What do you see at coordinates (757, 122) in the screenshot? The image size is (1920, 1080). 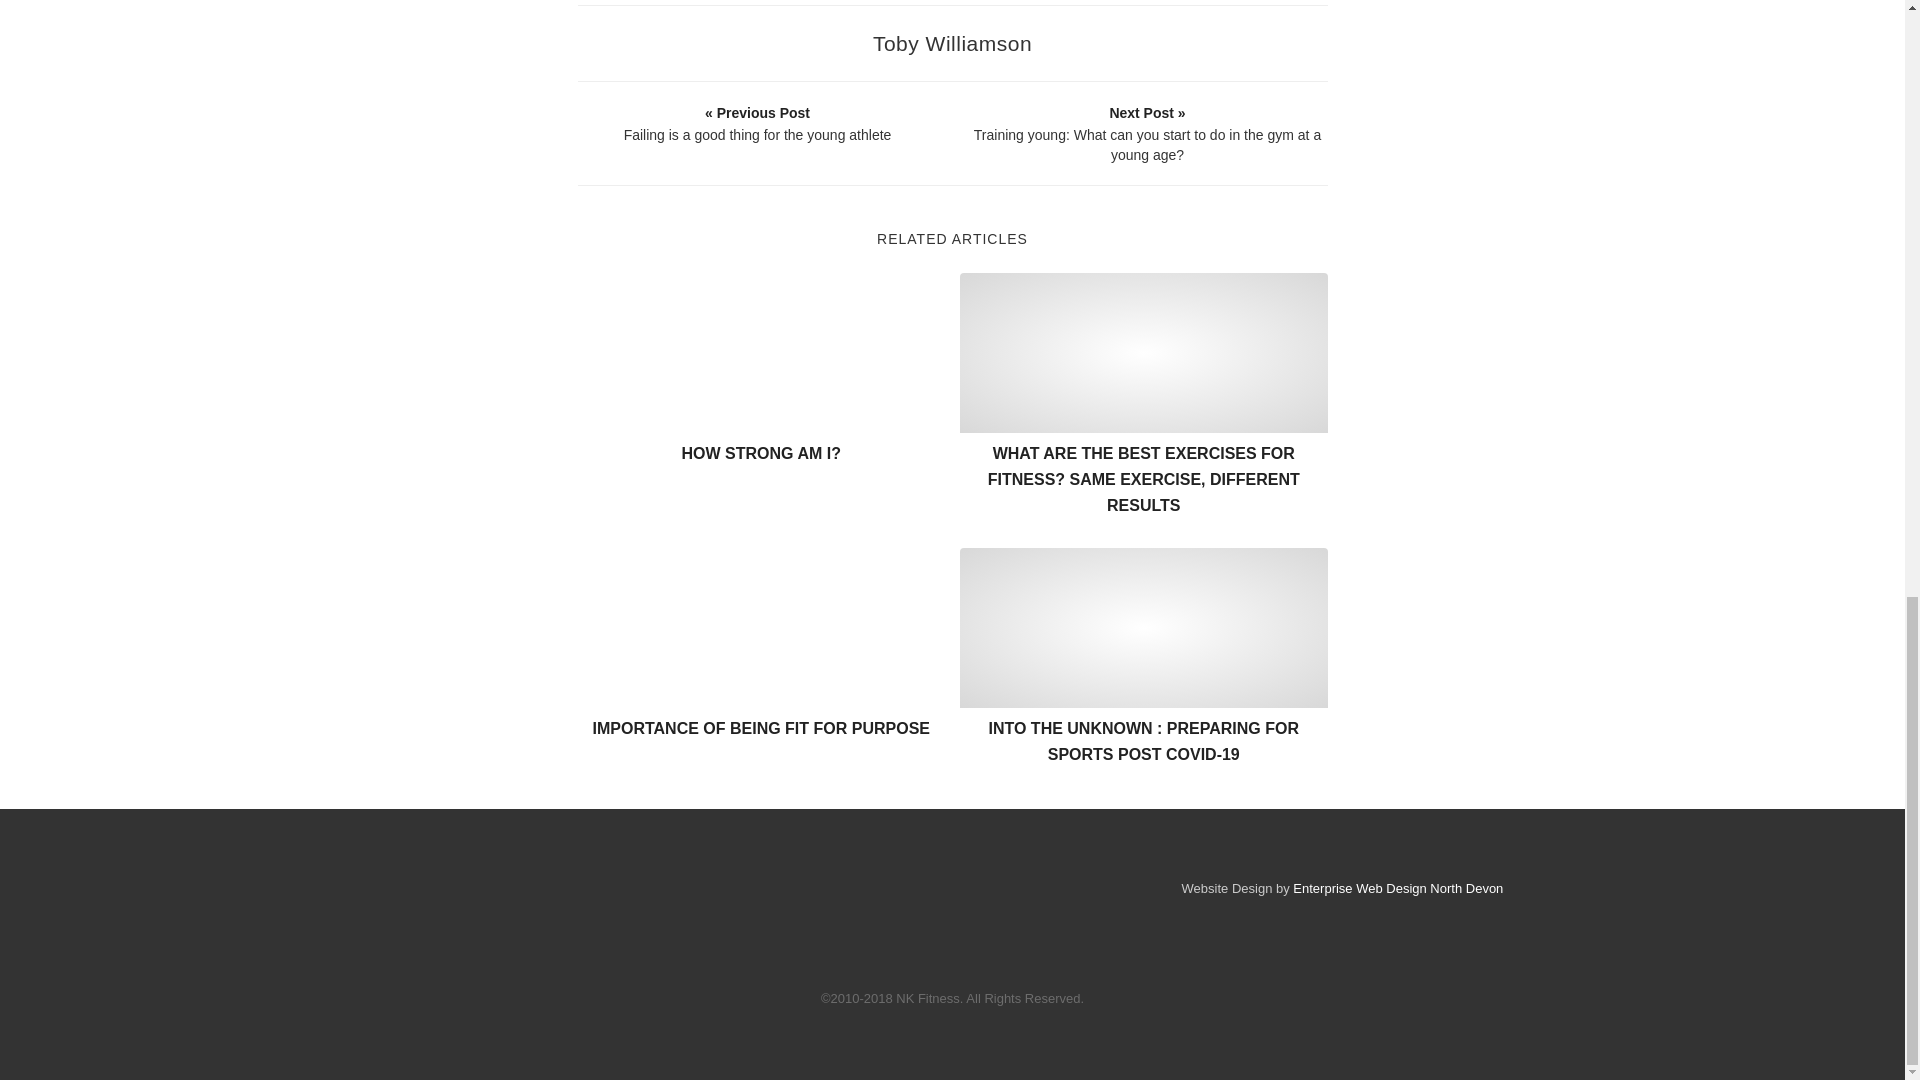 I see `Failing is a good thing for the young athlete` at bounding box center [757, 122].